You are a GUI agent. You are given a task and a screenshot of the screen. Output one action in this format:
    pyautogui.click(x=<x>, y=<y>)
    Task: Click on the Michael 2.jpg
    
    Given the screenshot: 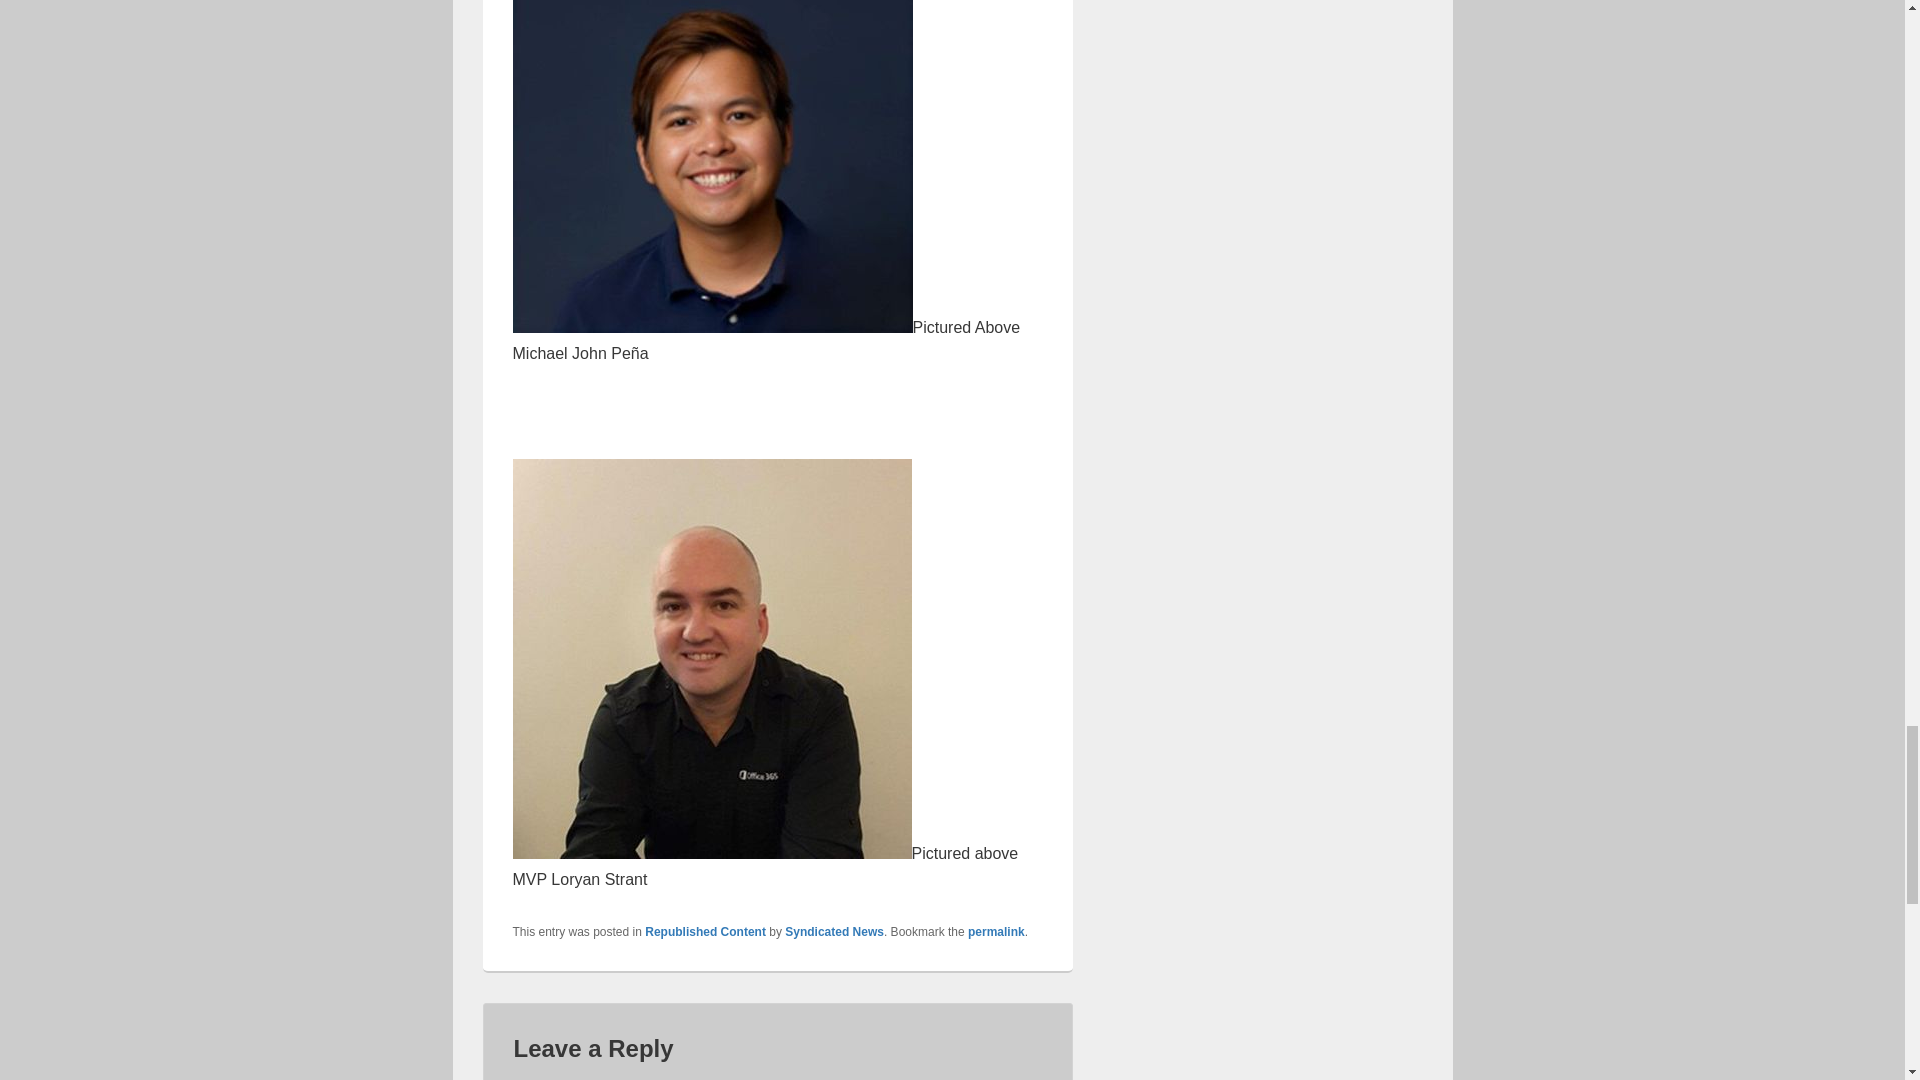 What is the action you would take?
    pyautogui.click(x=712, y=166)
    